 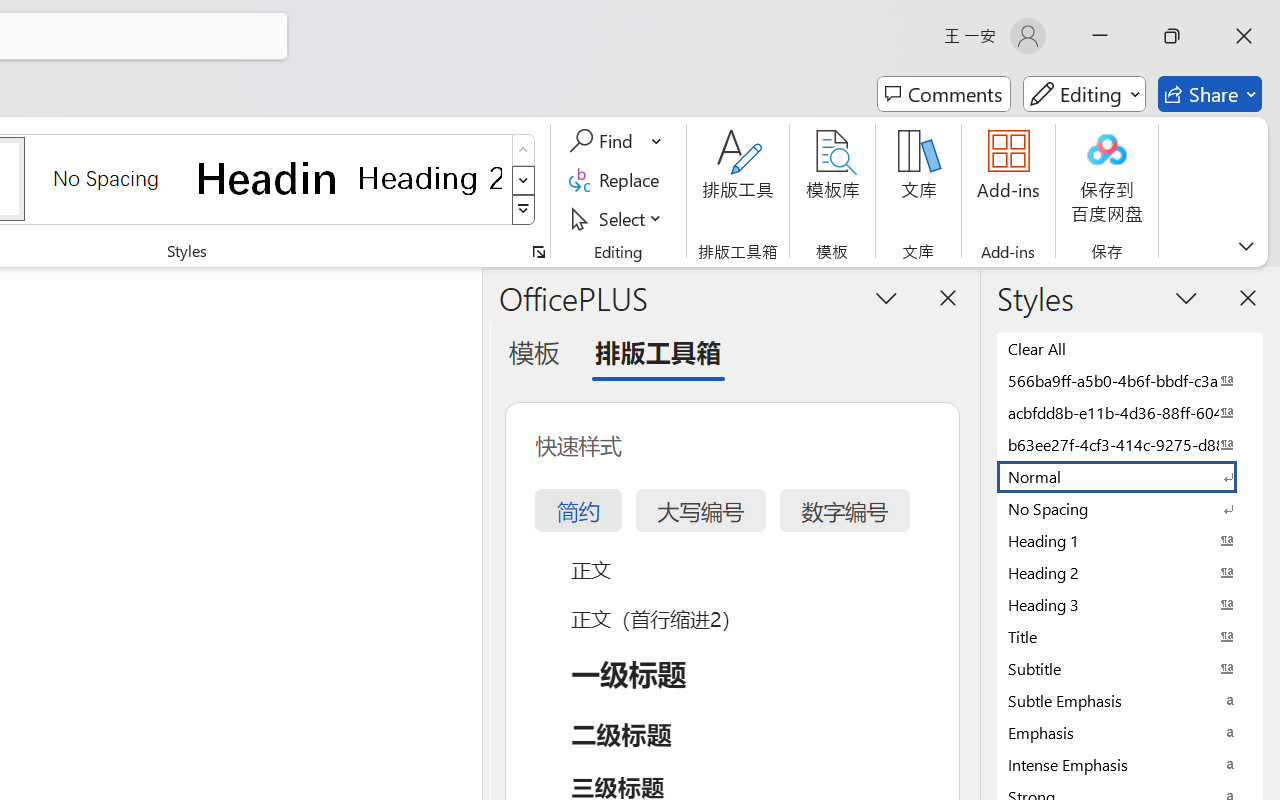 What do you see at coordinates (1130, 508) in the screenshot?
I see `No Spacing` at bounding box center [1130, 508].